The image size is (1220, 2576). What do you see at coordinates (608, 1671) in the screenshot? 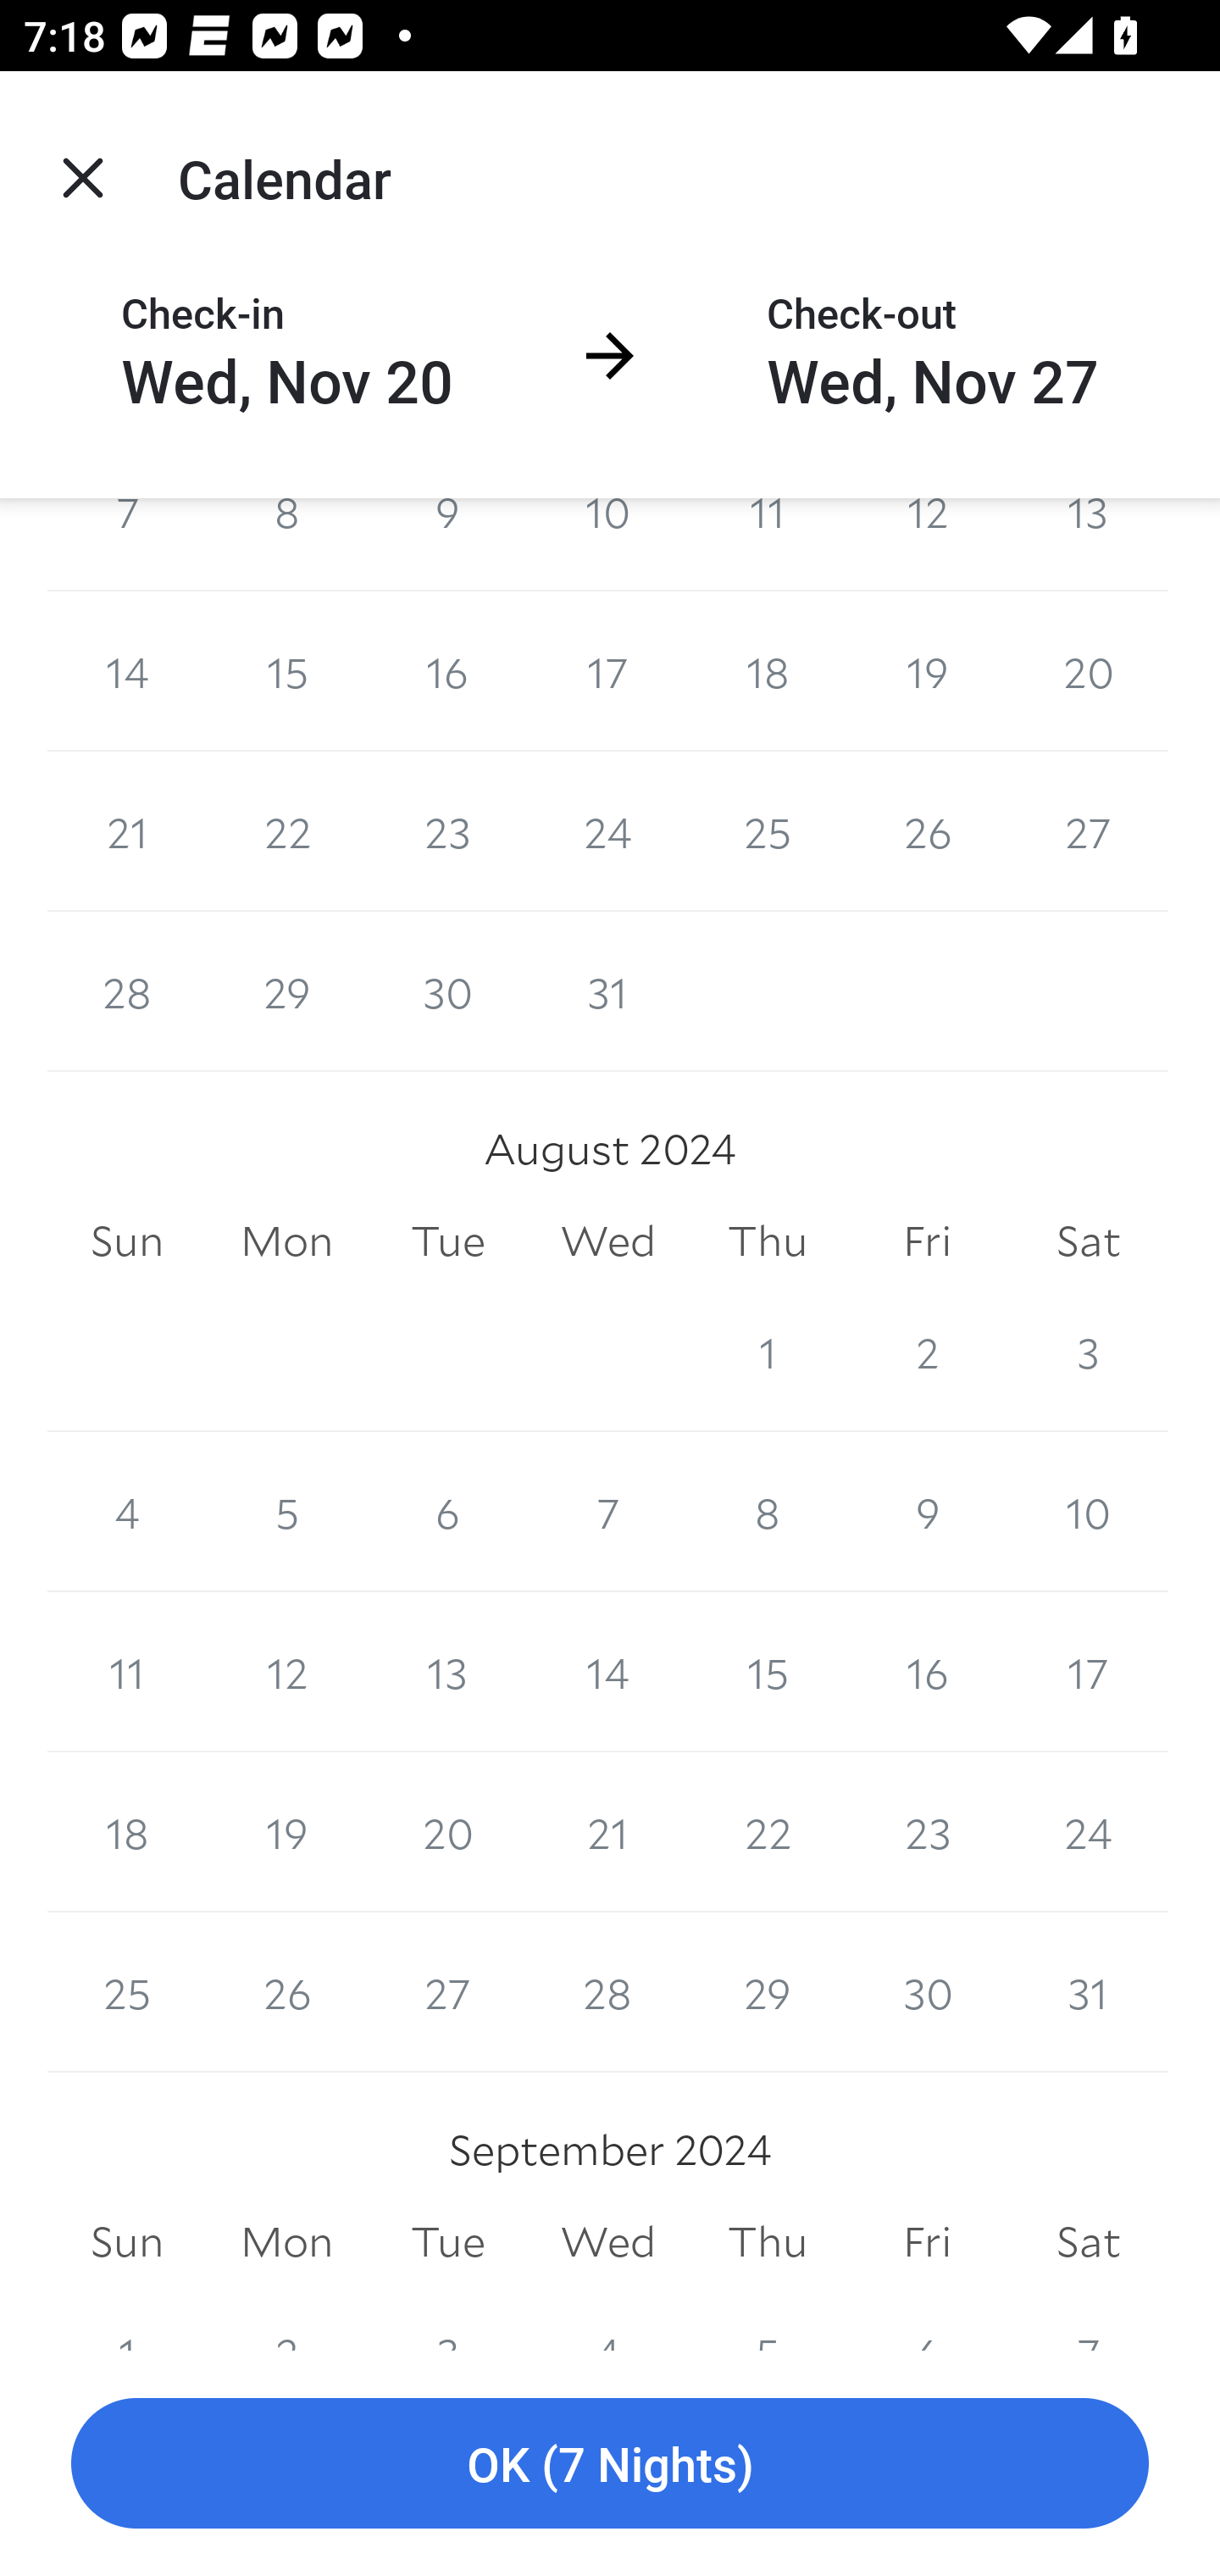
I see `14 14 August 2024` at bounding box center [608, 1671].